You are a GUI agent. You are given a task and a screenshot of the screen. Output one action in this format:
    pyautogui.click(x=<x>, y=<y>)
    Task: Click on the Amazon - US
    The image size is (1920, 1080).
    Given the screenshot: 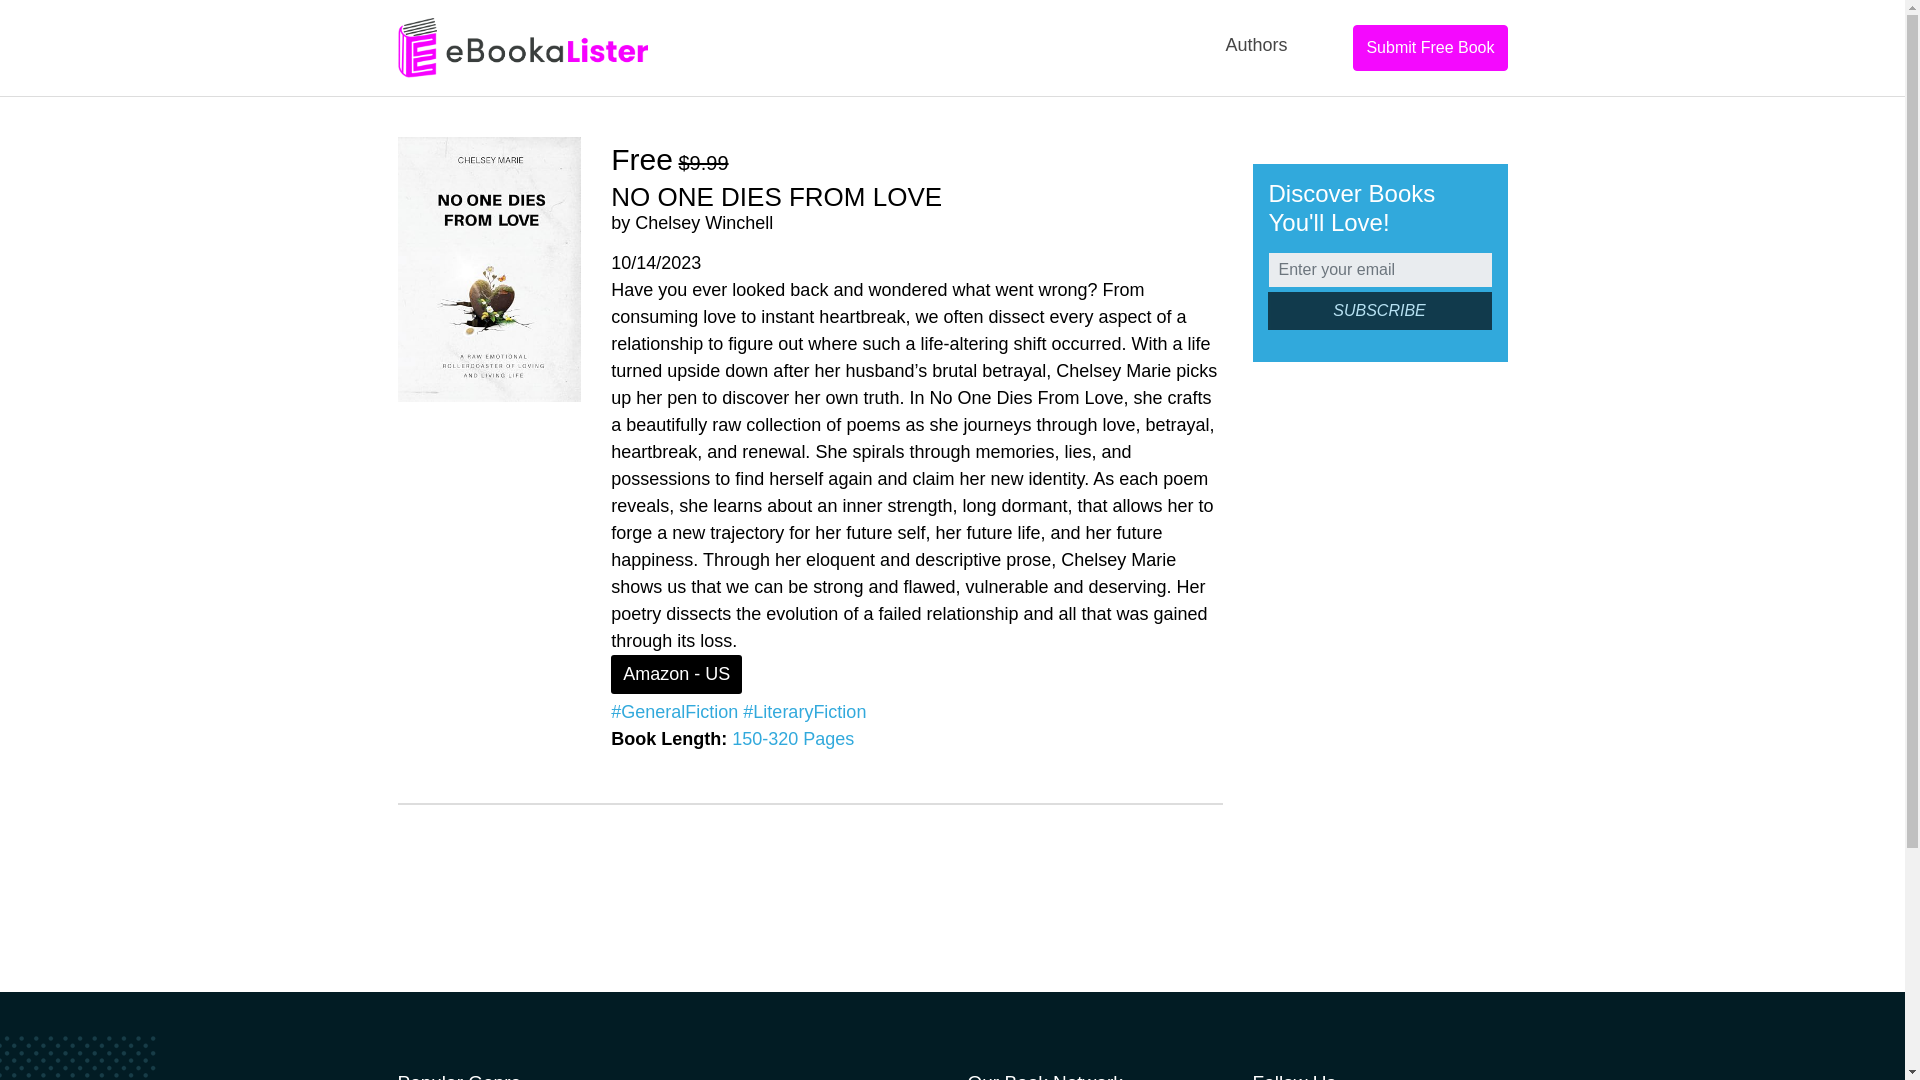 What is the action you would take?
    pyautogui.click(x=676, y=674)
    